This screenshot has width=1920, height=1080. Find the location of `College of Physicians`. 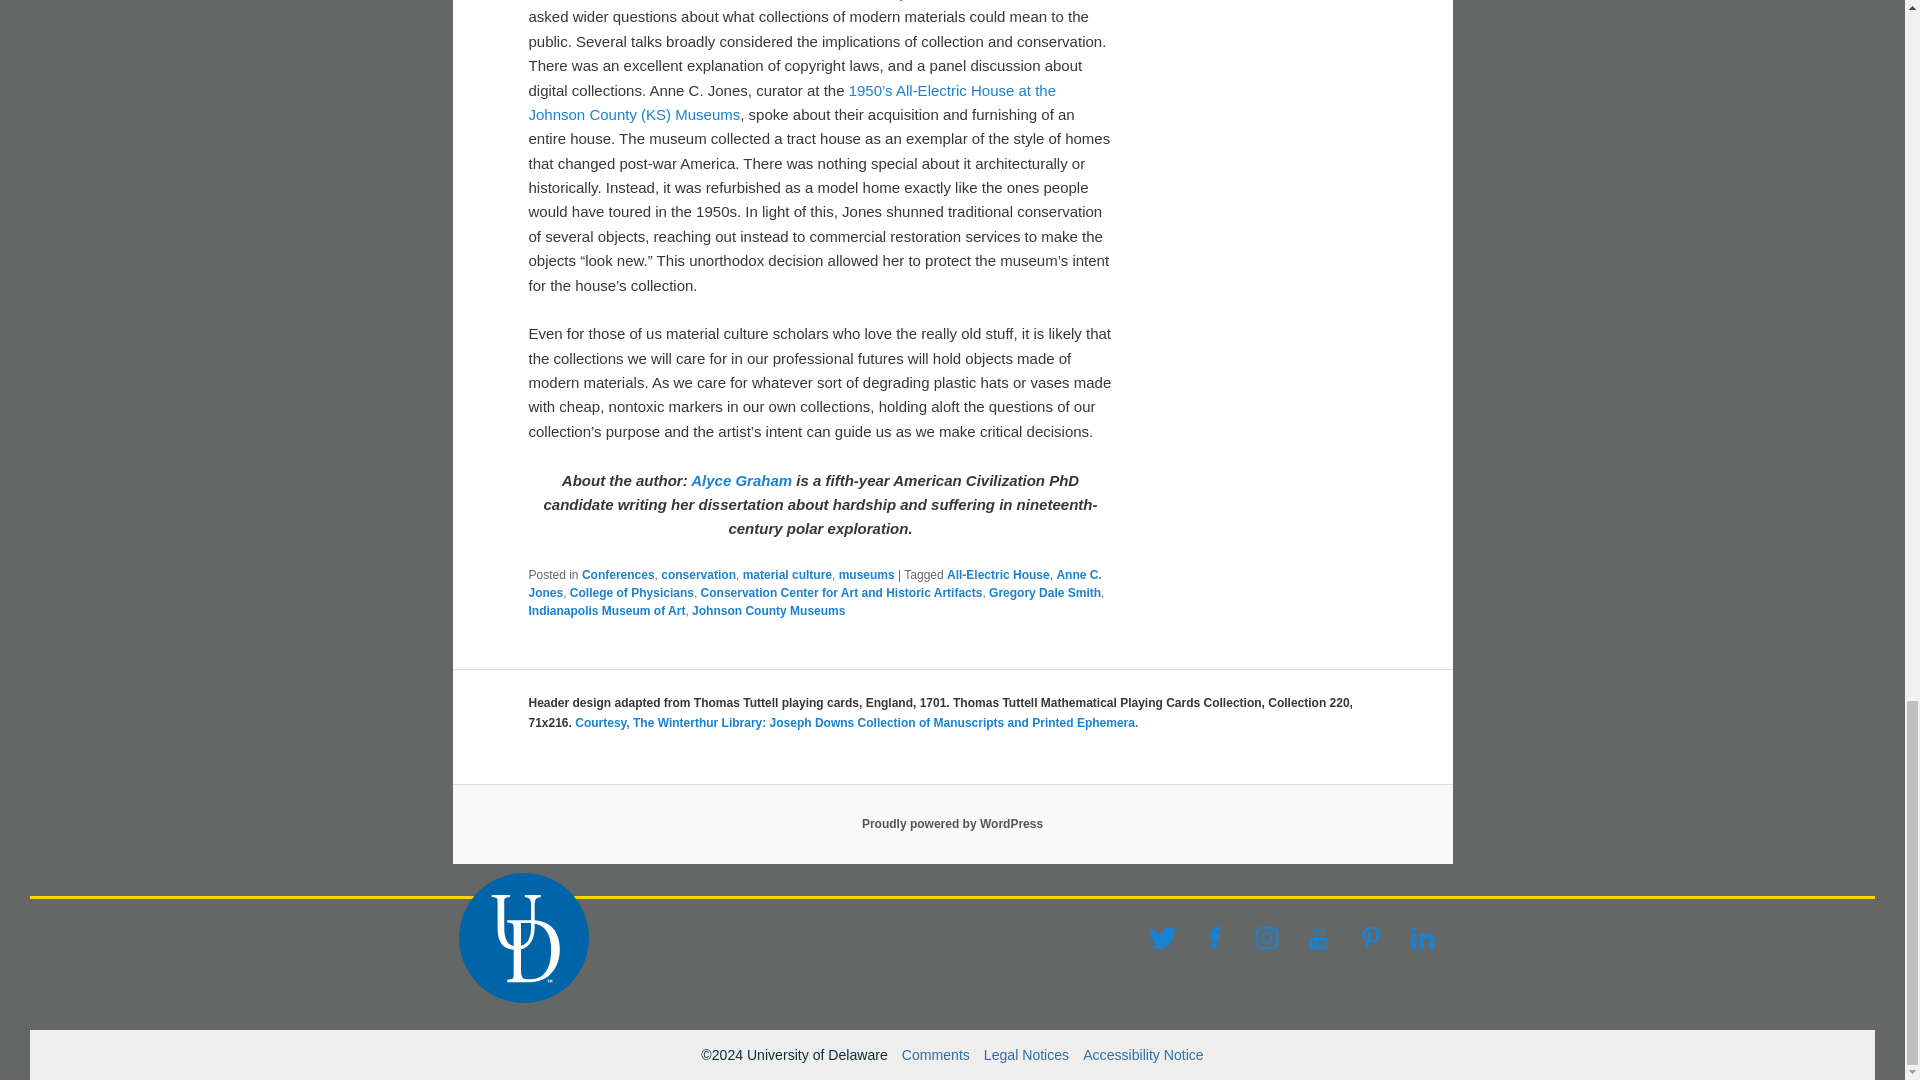

College of Physicians is located at coordinates (632, 593).